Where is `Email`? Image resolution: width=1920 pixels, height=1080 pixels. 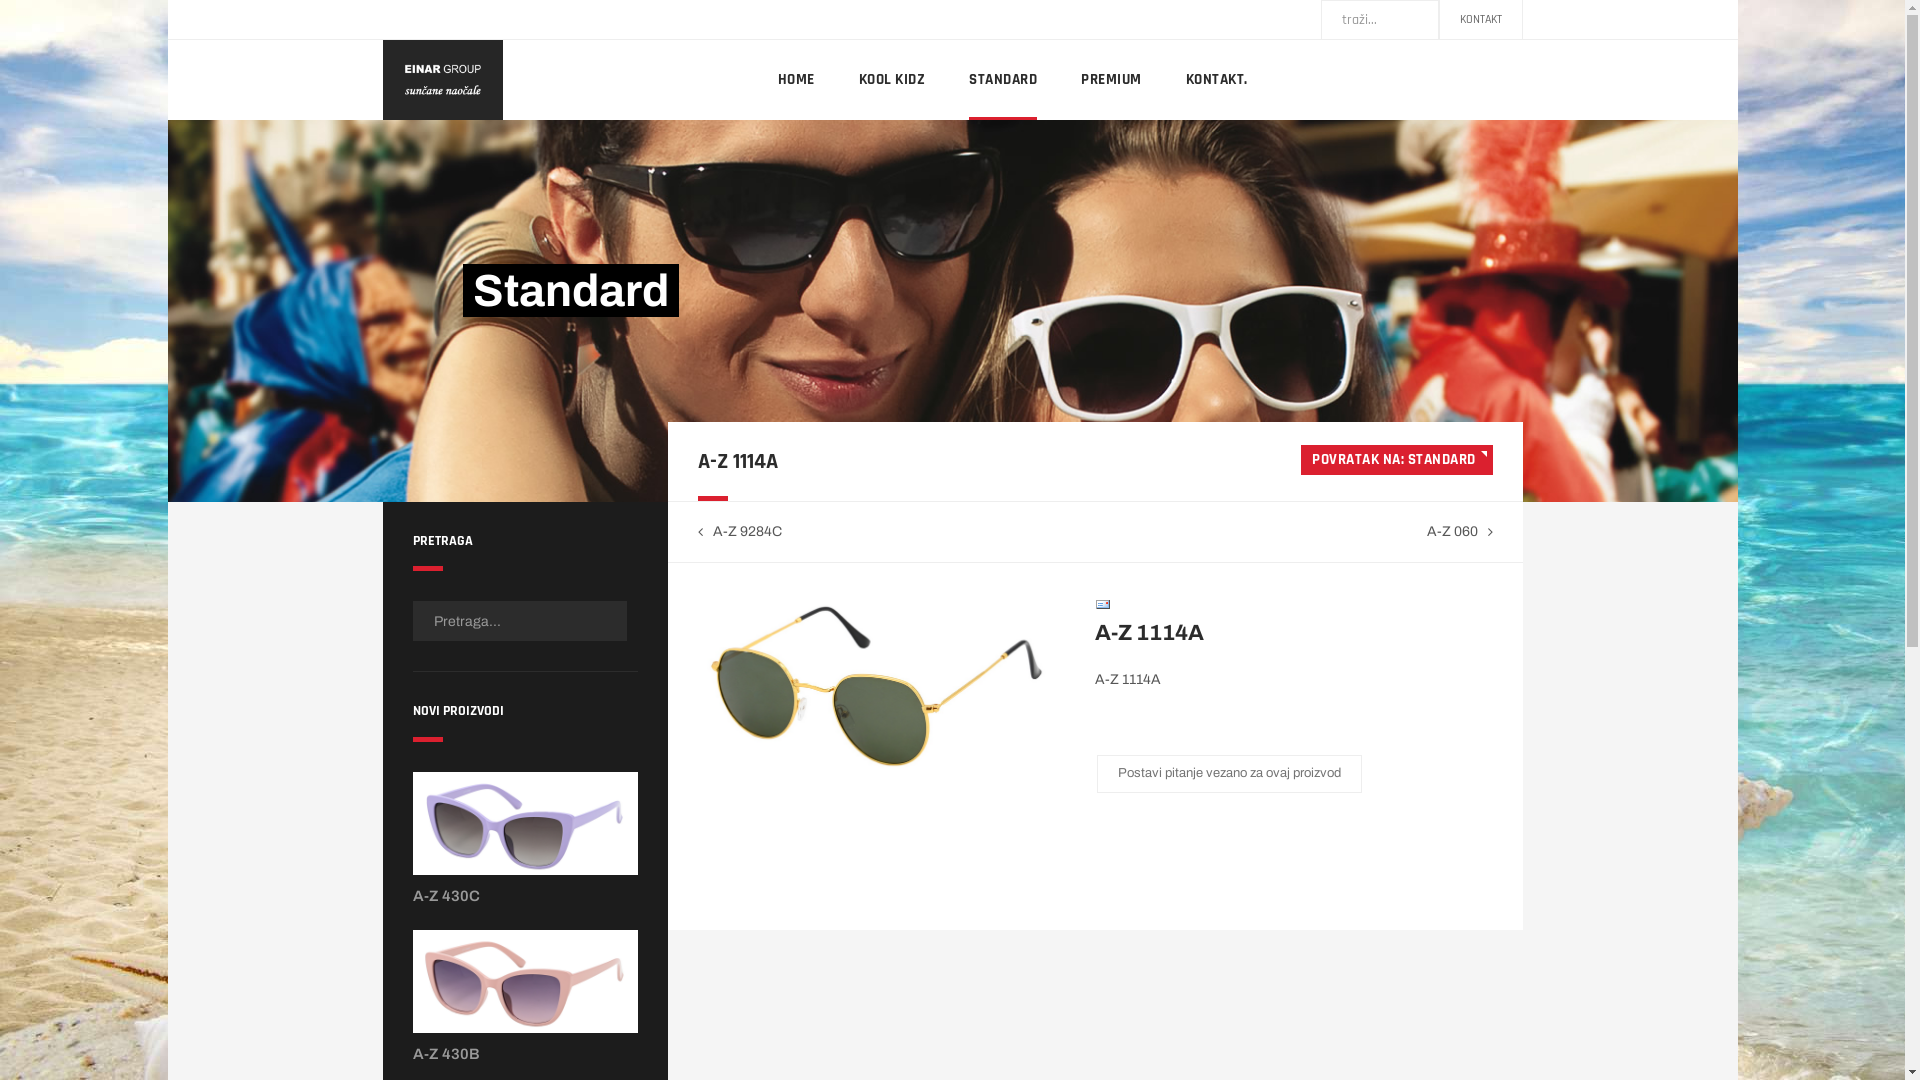
Email is located at coordinates (1103, 604).